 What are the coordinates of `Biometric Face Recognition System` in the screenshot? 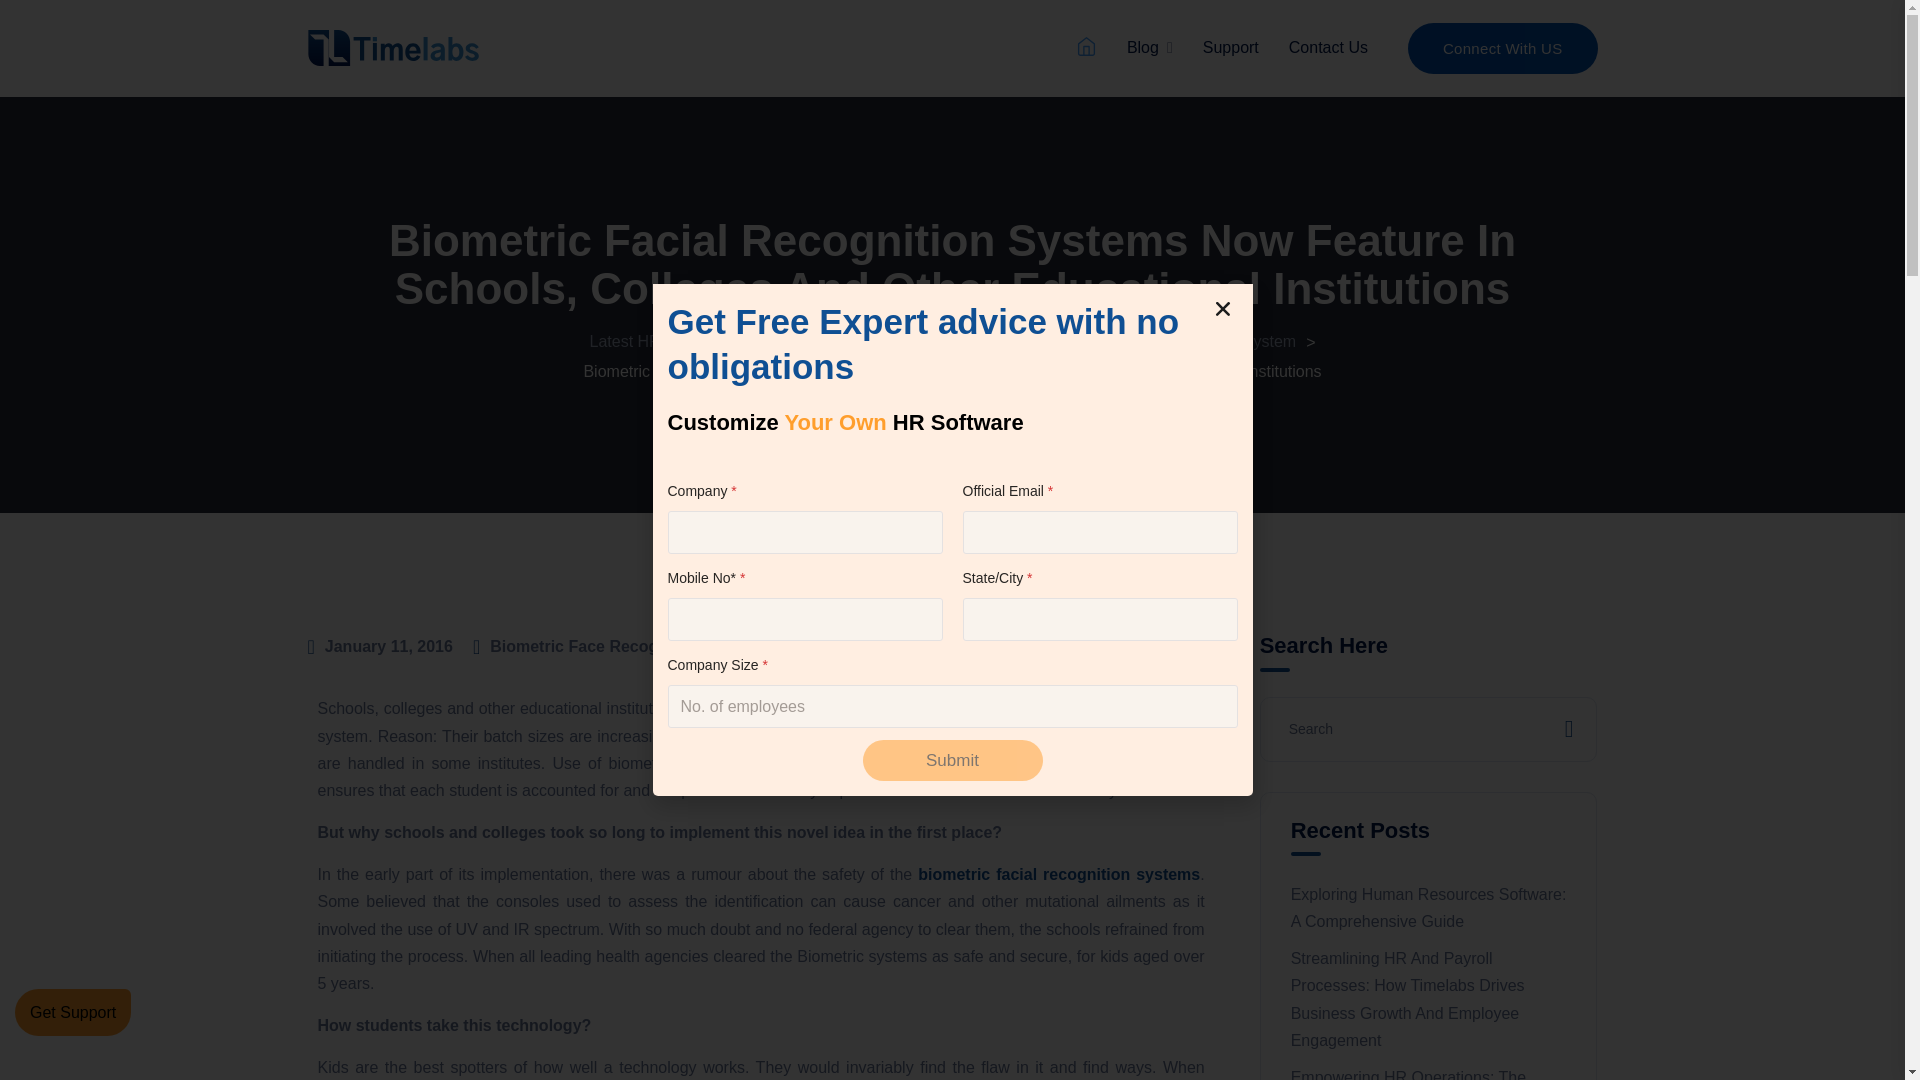 It's located at (1169, 340).